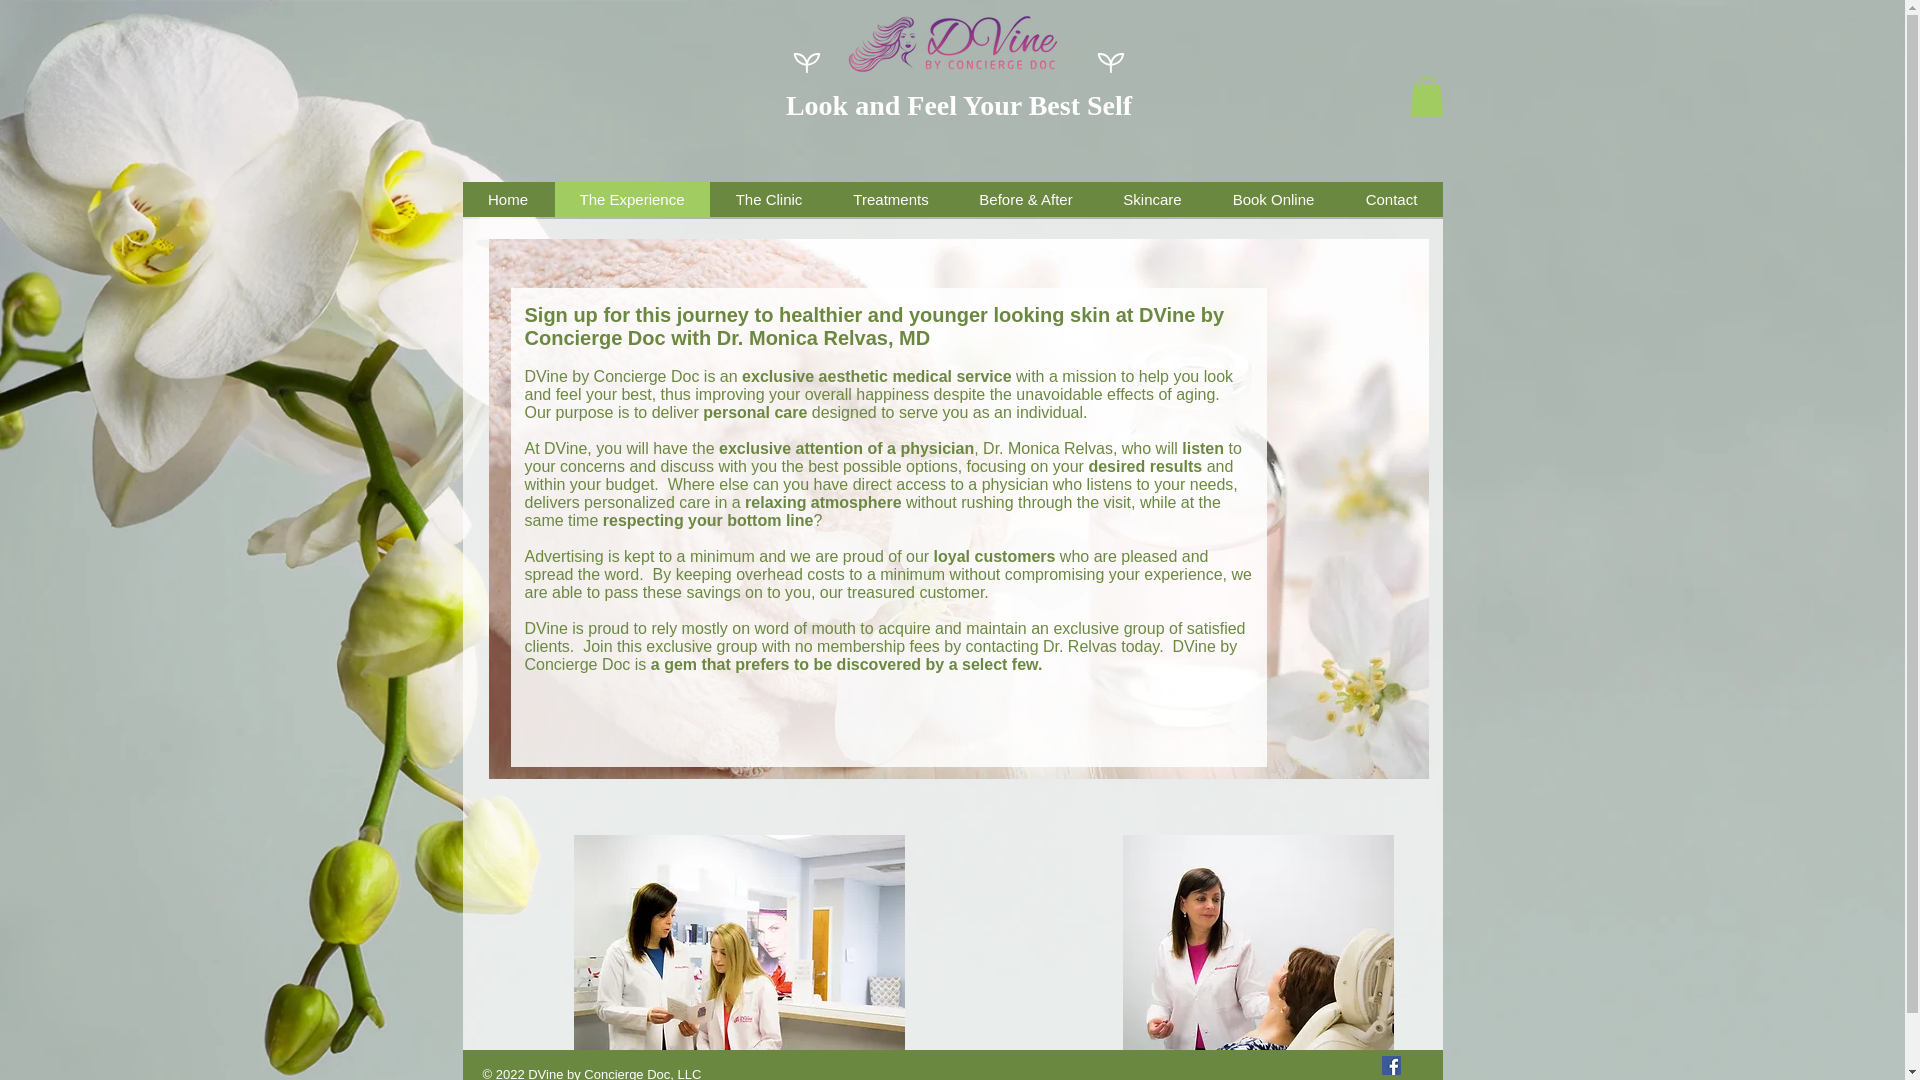  Describe the element at coordinates (958, 104) in the screenshot. I see `Look and Feel Your Best Self` at that location.